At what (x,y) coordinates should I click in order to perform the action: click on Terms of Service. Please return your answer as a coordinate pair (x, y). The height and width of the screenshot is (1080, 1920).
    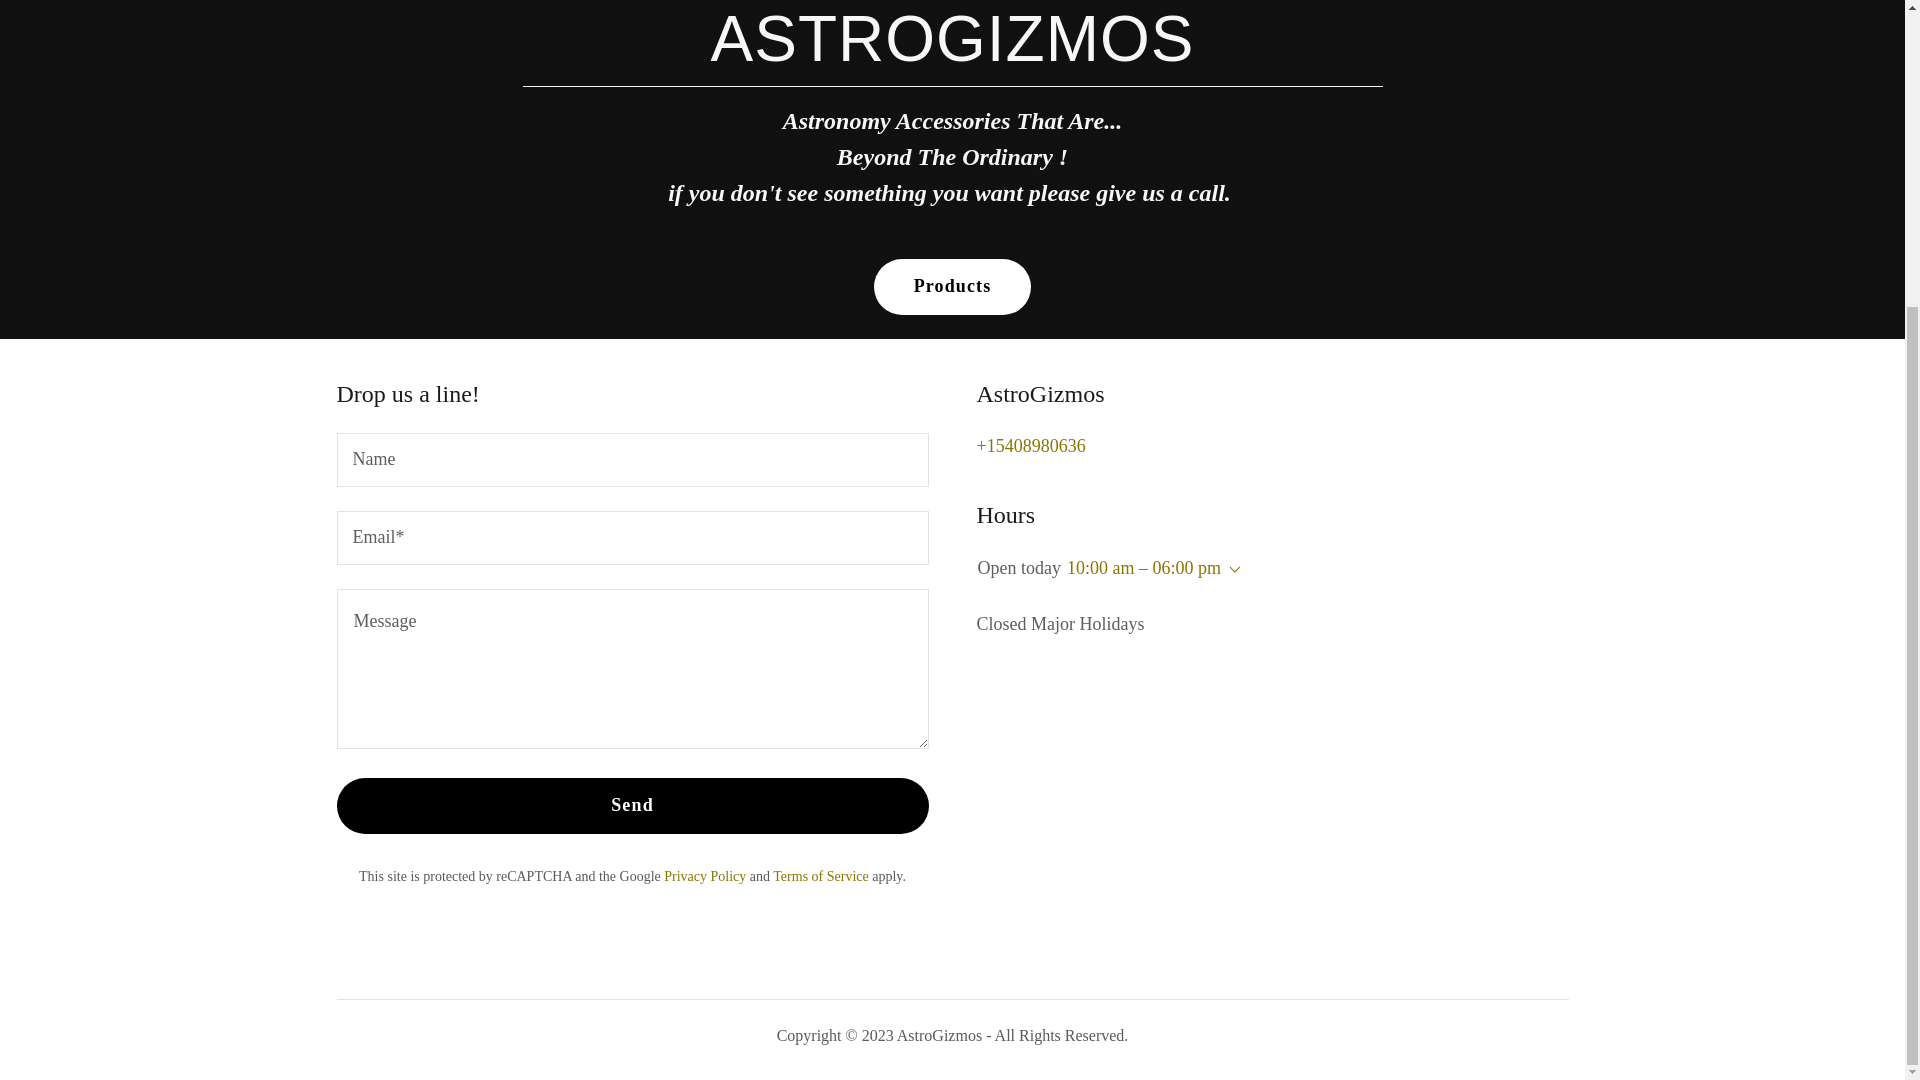
    Looking at the image, I should click on (820, 876).